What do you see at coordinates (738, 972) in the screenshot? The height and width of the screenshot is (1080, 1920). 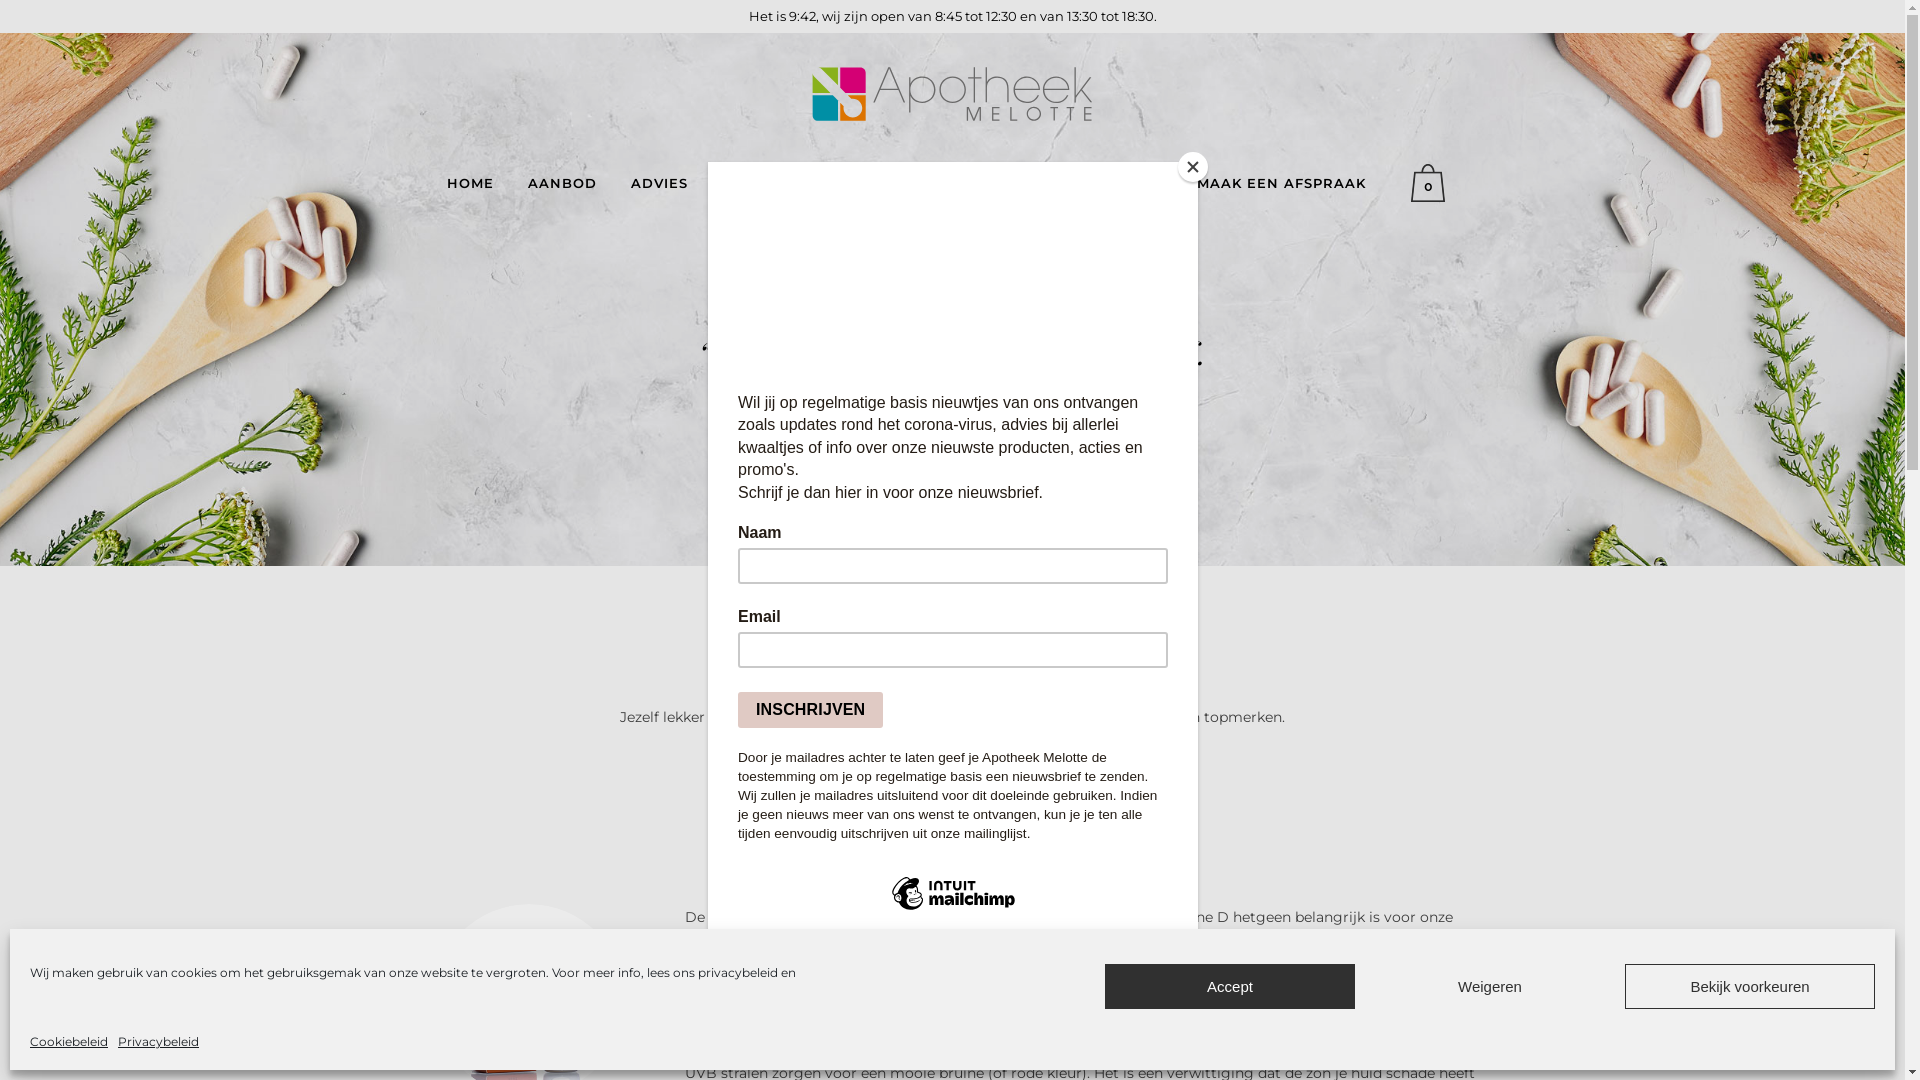 I see `privacybeleid` at bounding box center [738, 972].